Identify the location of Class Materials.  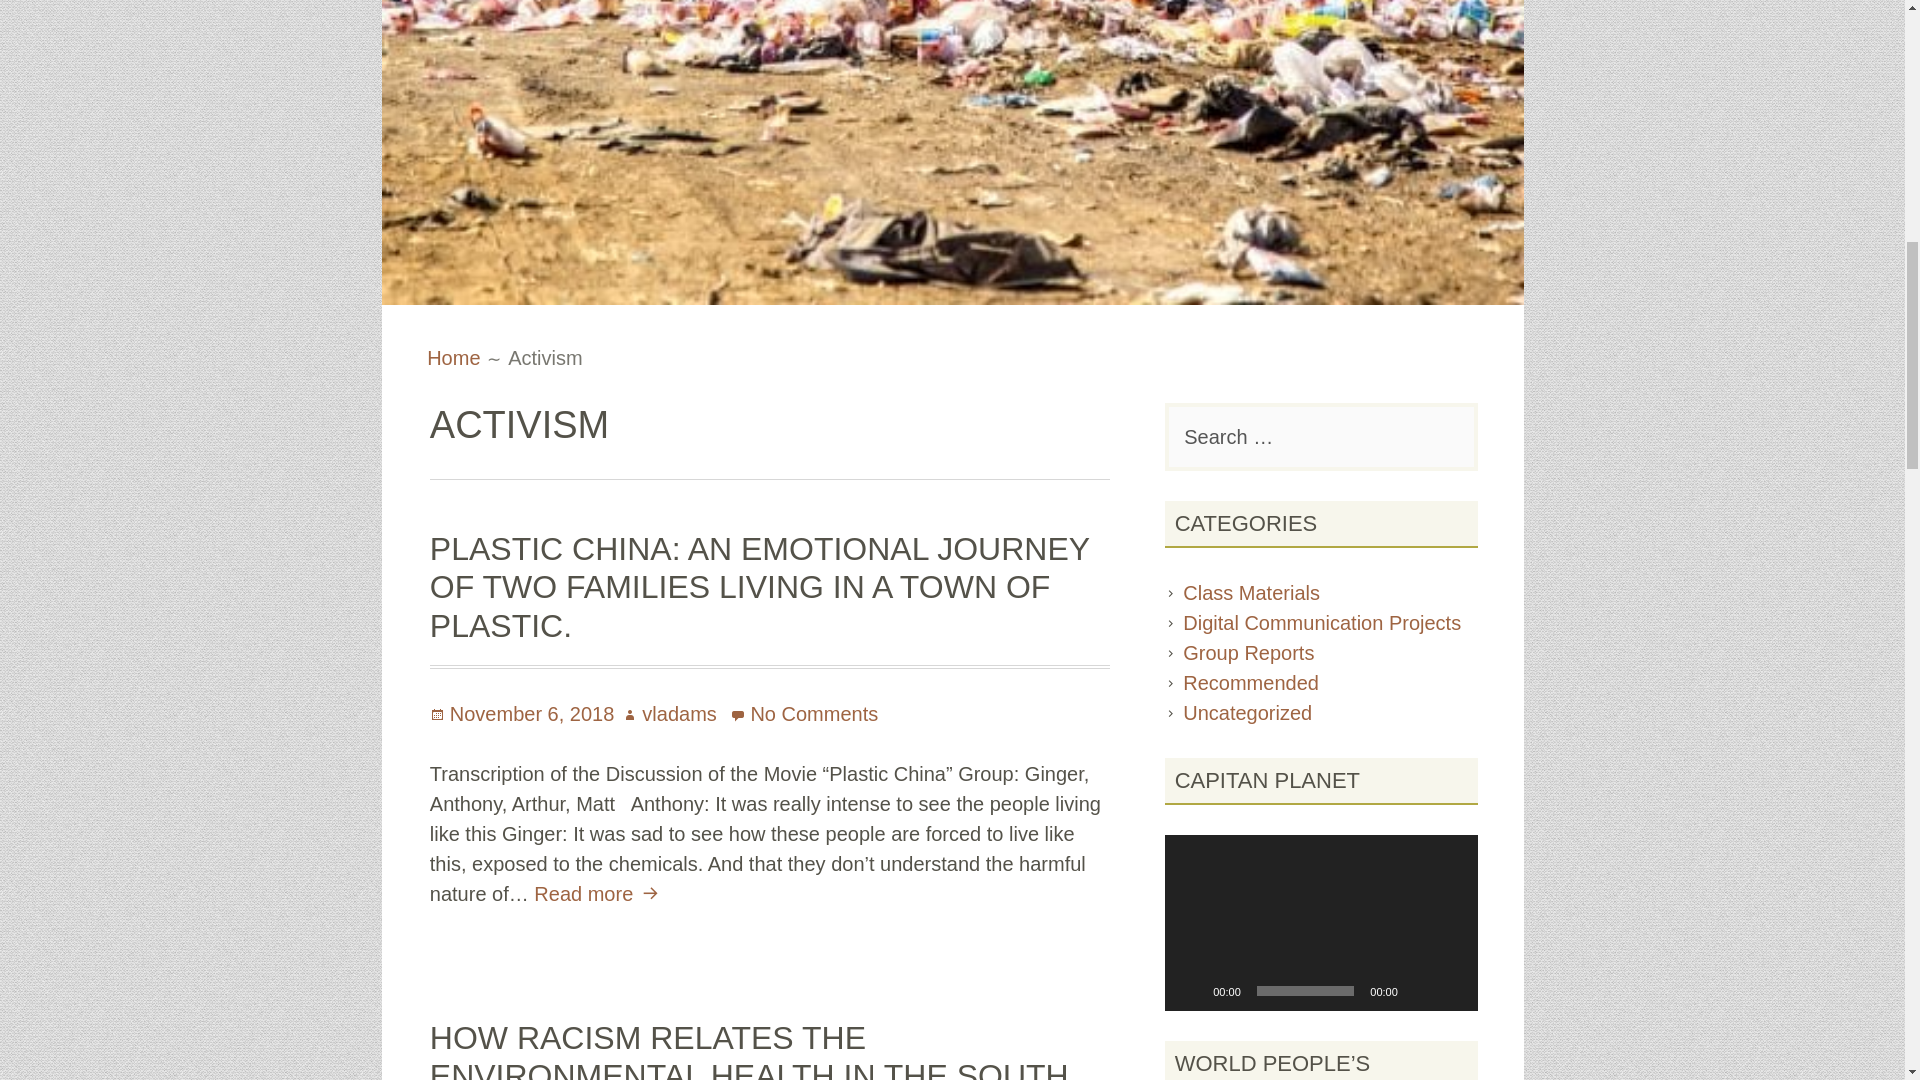
(1251, 592).